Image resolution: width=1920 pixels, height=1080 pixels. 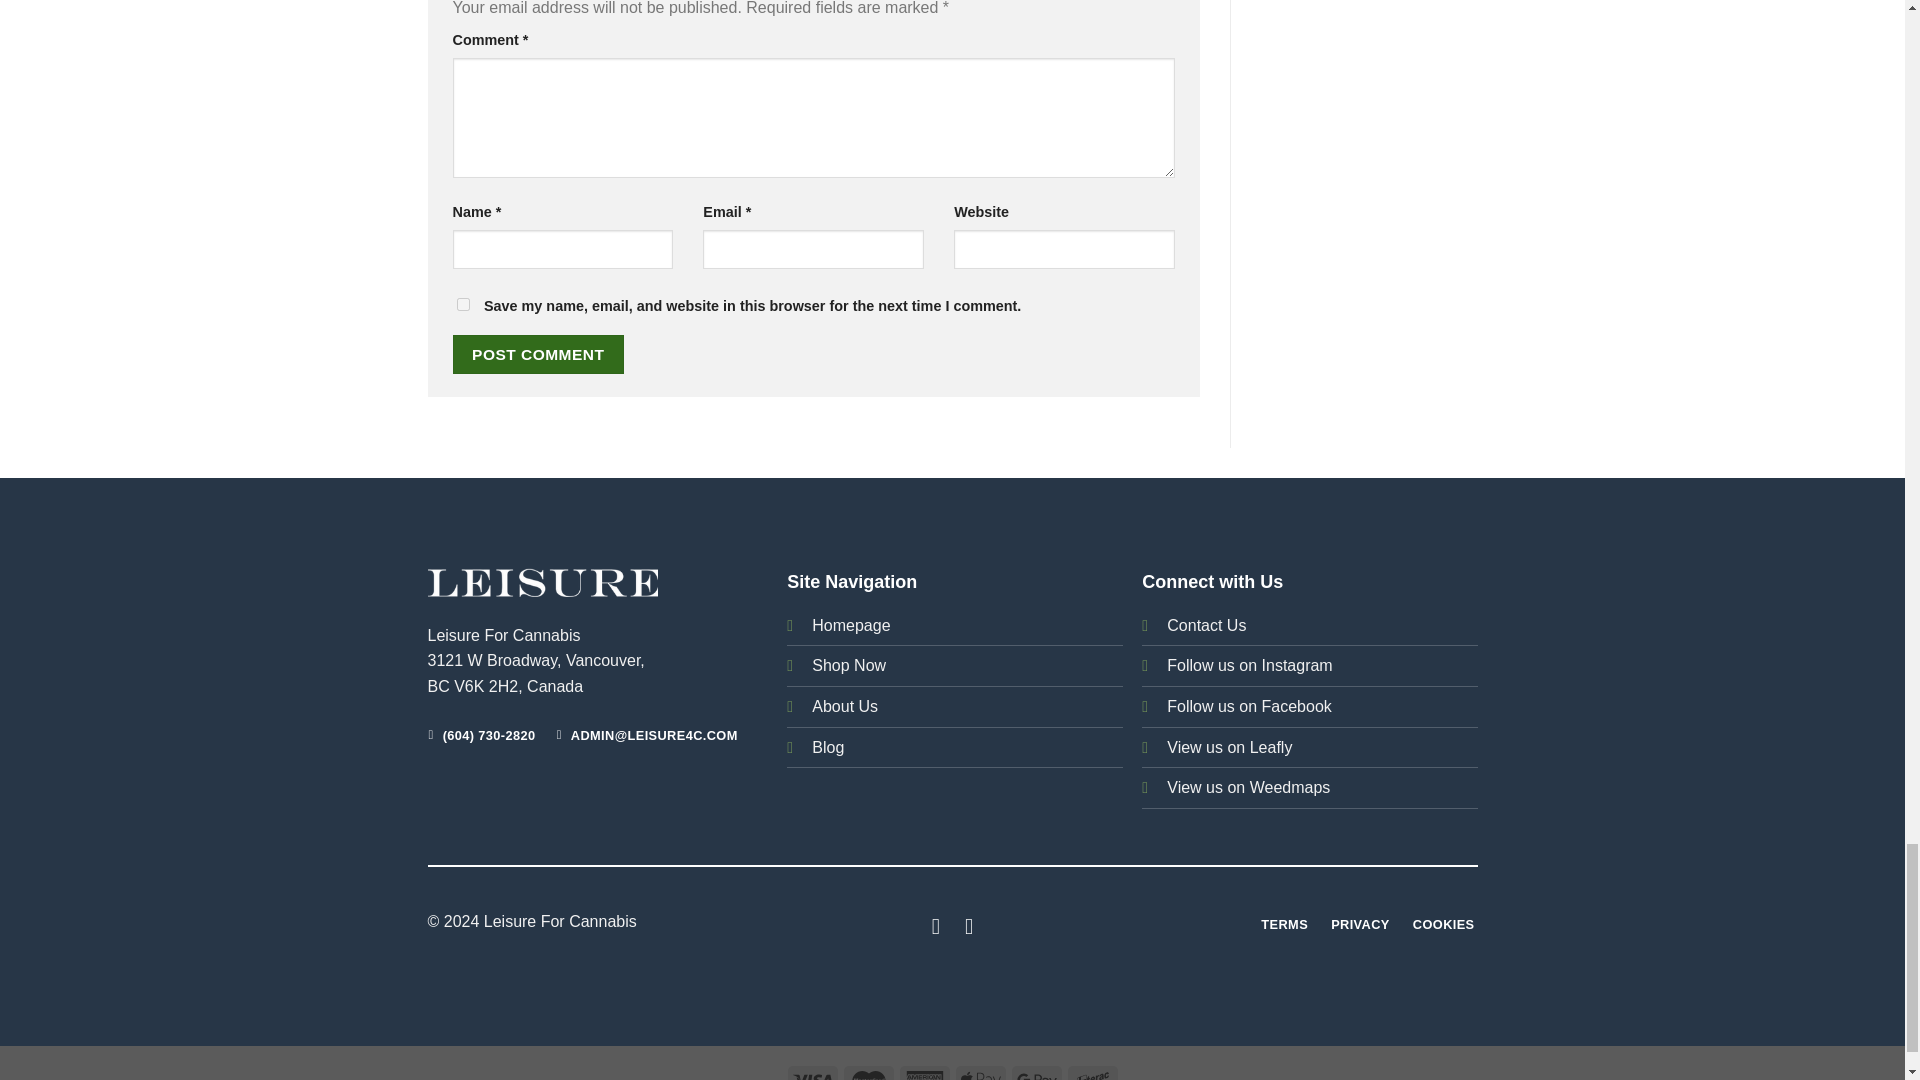 I want to click on Post Comment, so click(x=538, y=354).